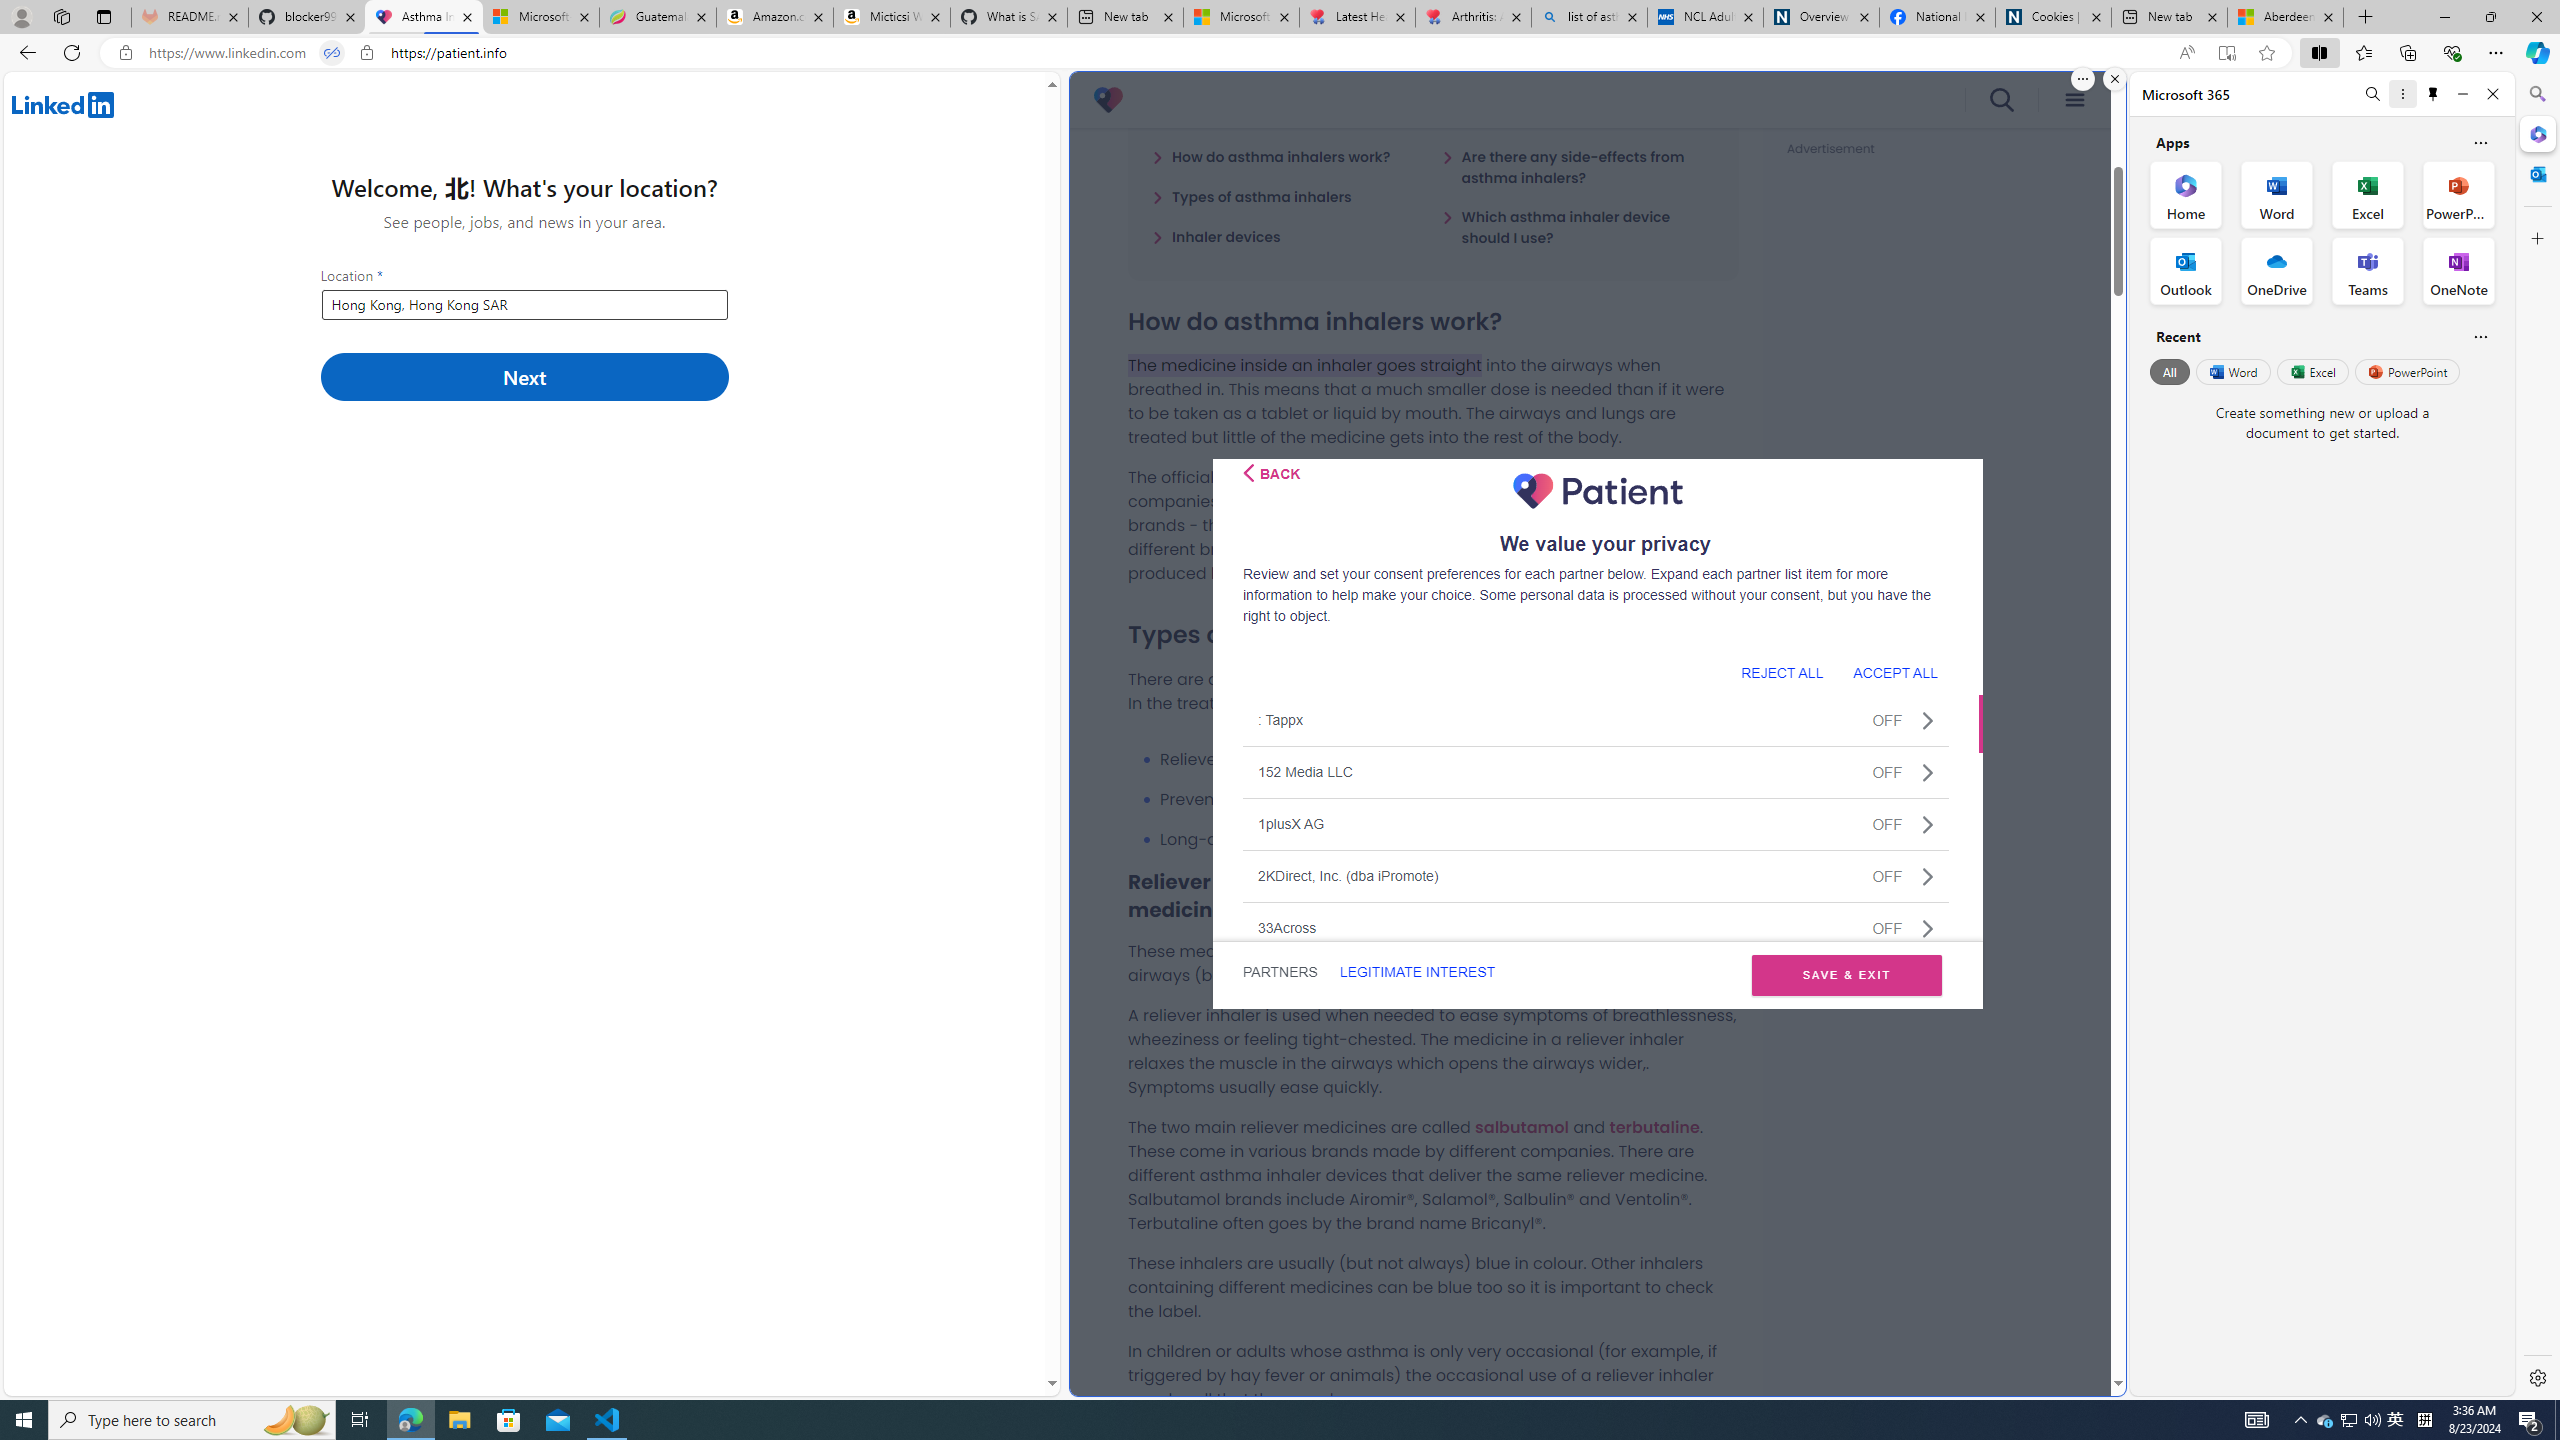  What do you see at coordinates (1596, 490) in the screenshot?
I see `Publisher Logo` at bounding box center [1596, 490].